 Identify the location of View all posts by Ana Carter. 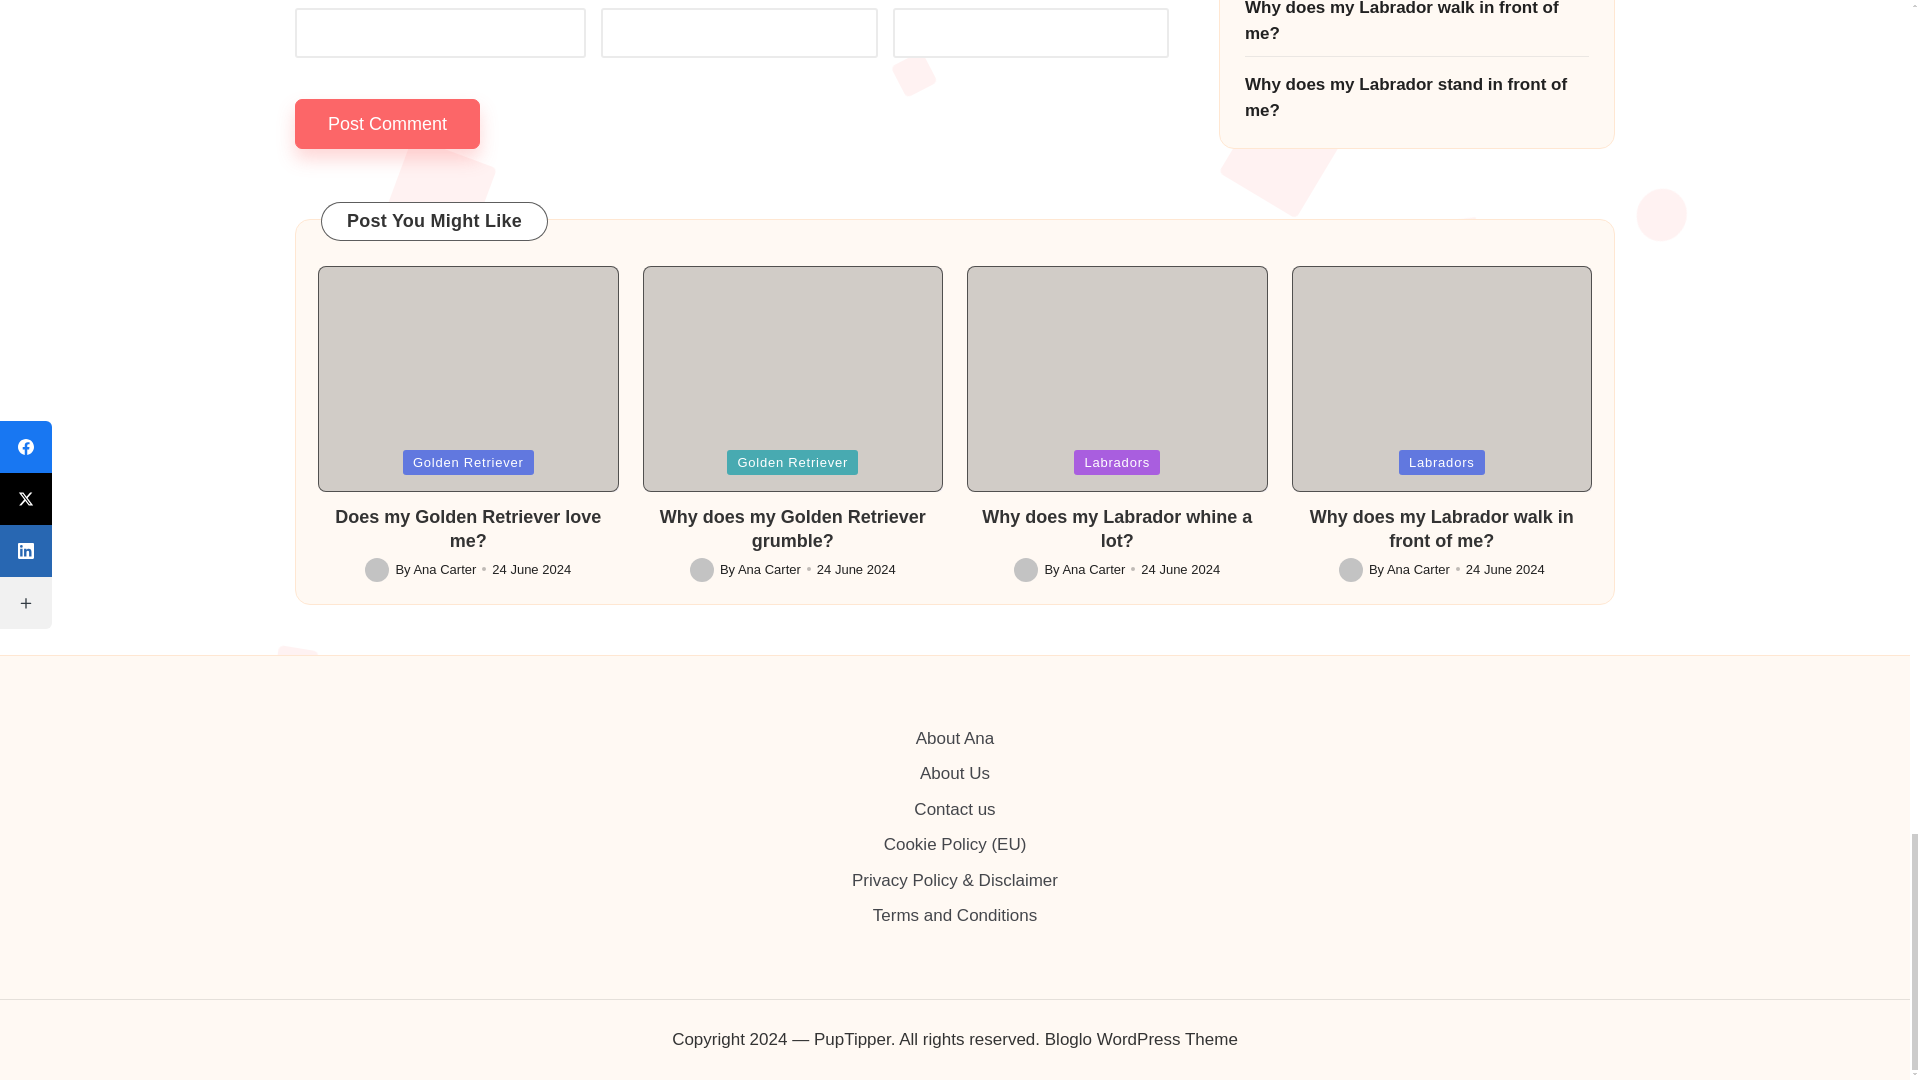
(768, 568).